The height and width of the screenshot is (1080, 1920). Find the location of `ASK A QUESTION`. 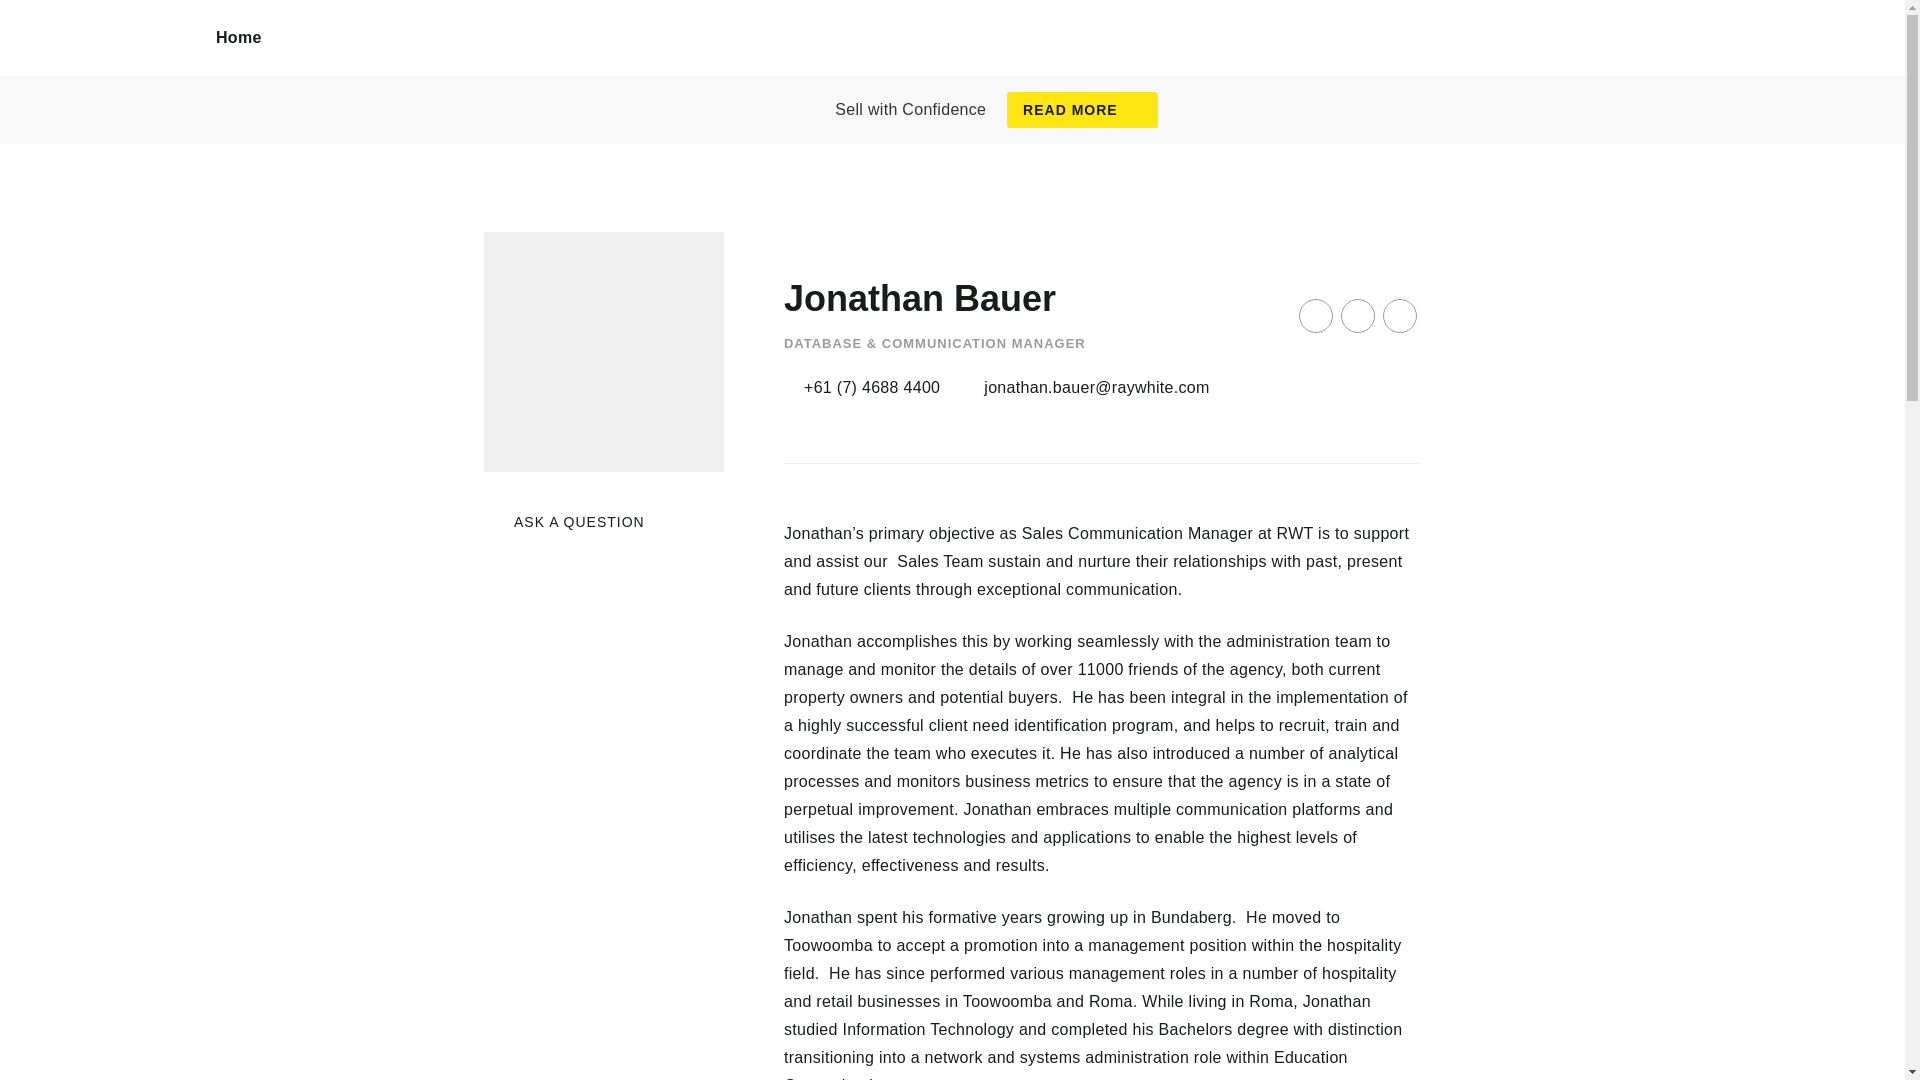

ASK A QUESTION is located at coordinates (564, 522).